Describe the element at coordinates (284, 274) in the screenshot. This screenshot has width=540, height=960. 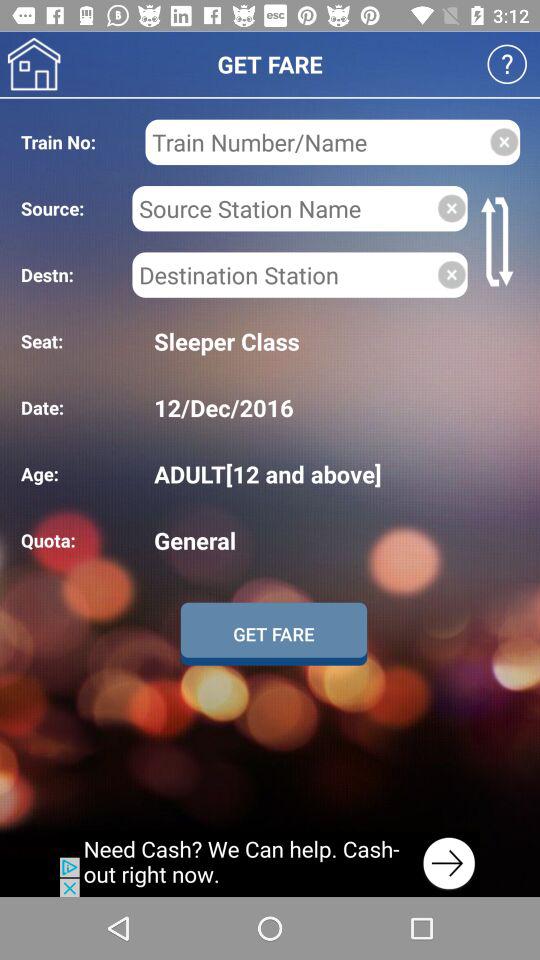
I see `enter destination location` at that location.